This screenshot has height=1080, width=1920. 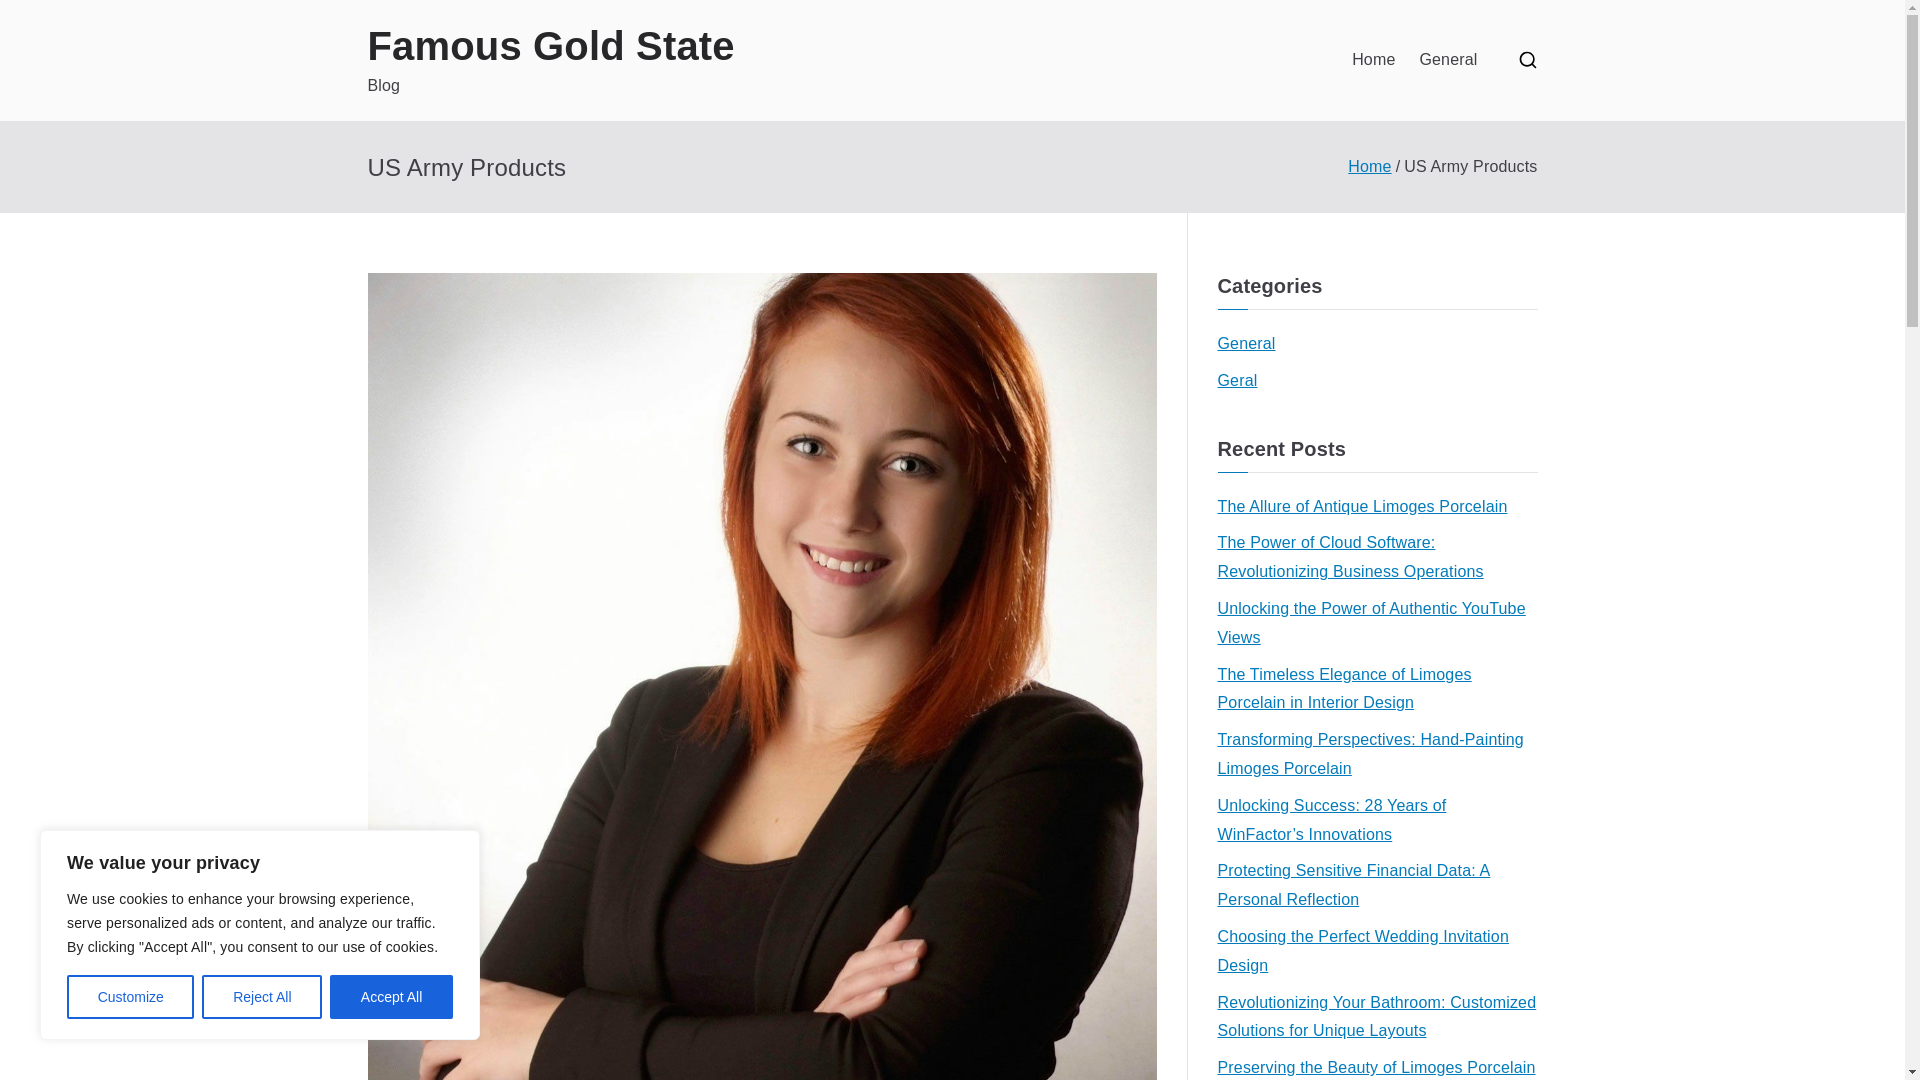 I want to click on Geral, so click(x=1237, y=382).